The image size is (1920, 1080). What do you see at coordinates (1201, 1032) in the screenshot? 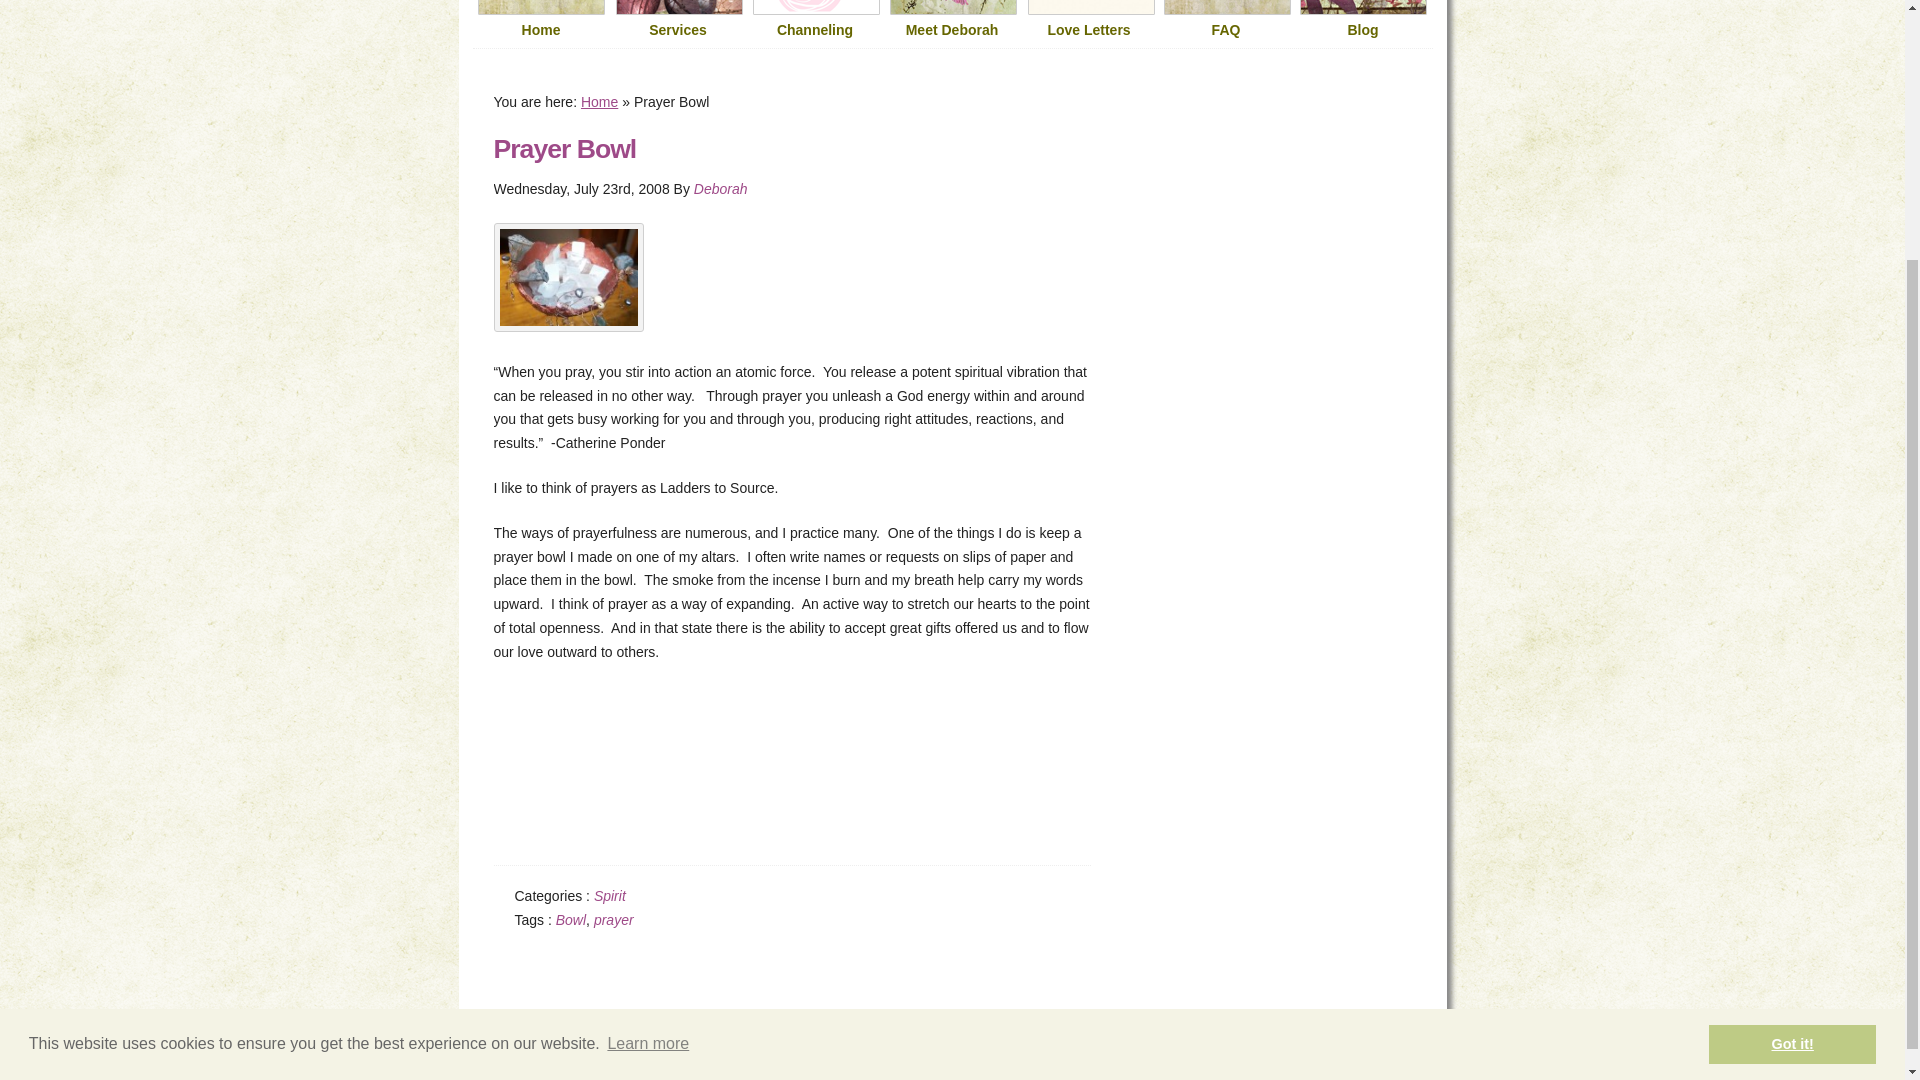
I see `WebsitesInWP.com` at bounding box center [1201, 1032].